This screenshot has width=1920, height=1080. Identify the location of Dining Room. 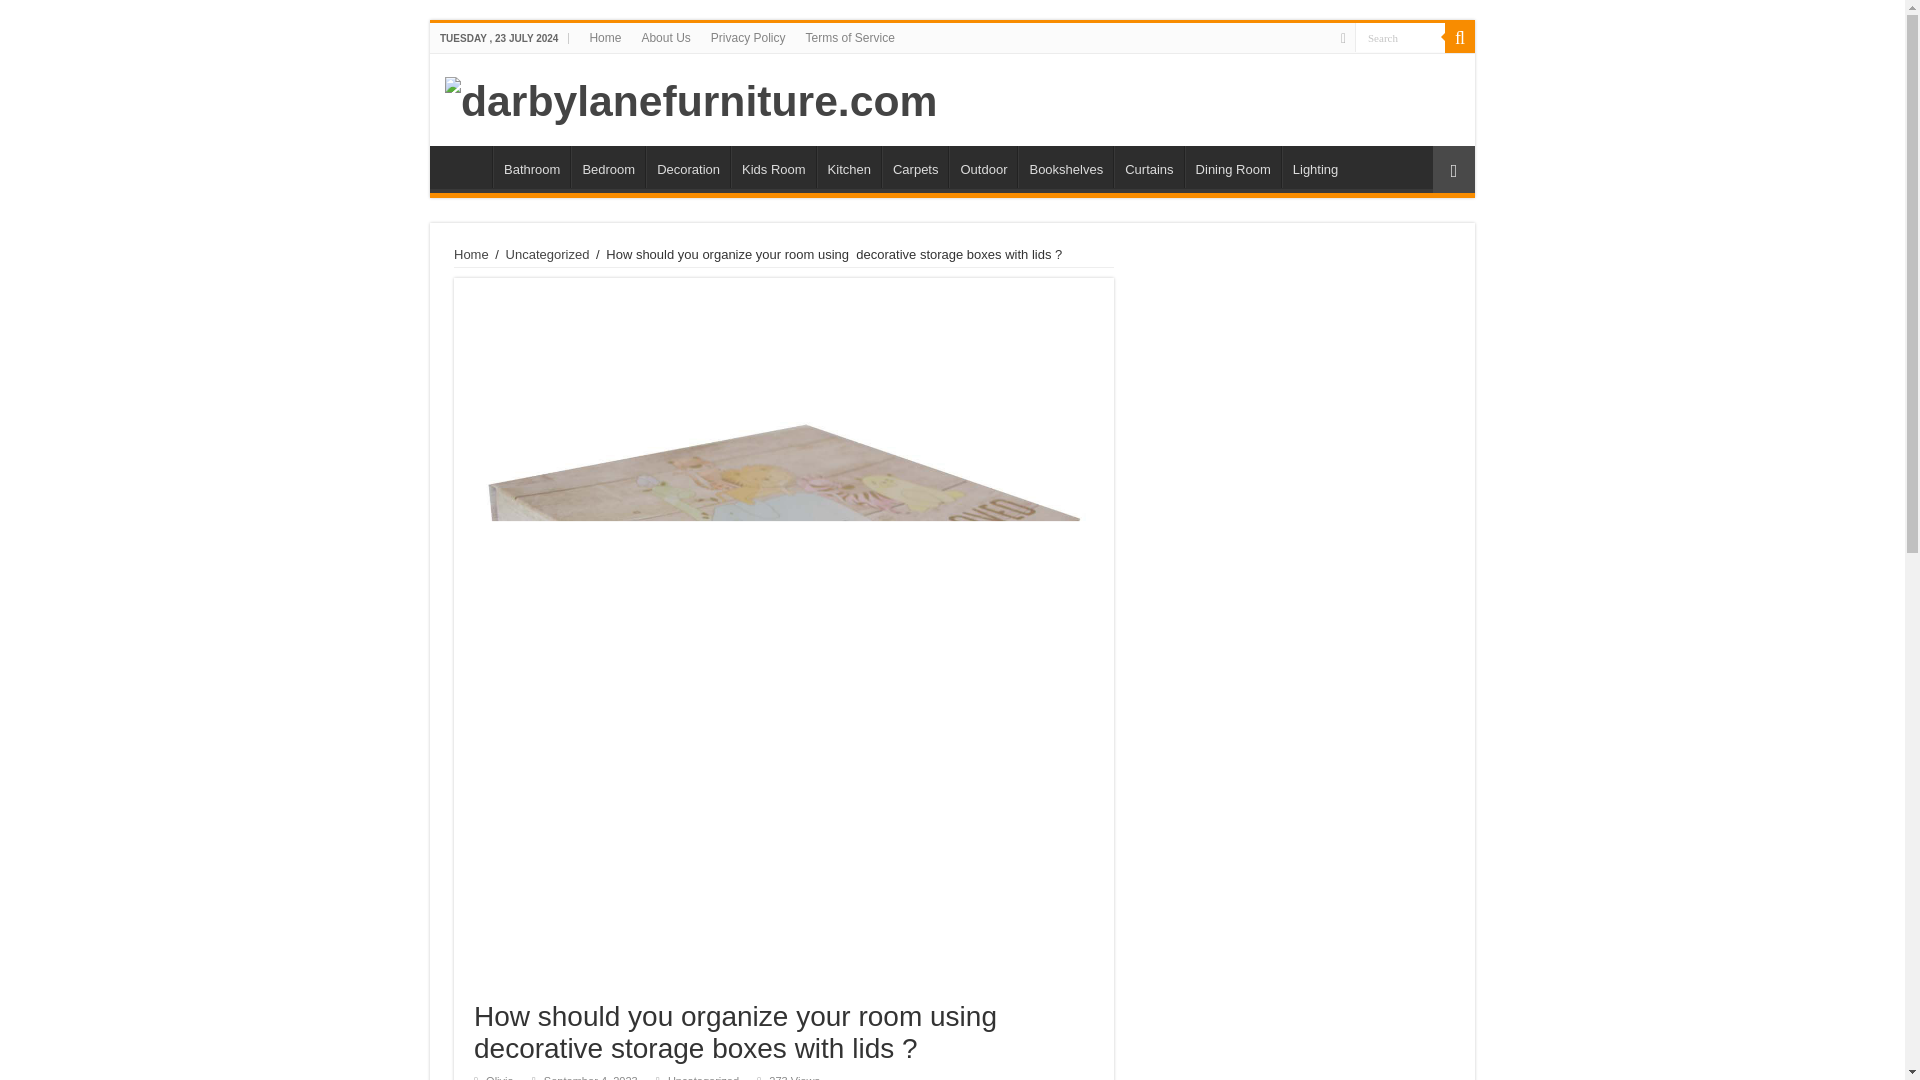
(1232, 166).